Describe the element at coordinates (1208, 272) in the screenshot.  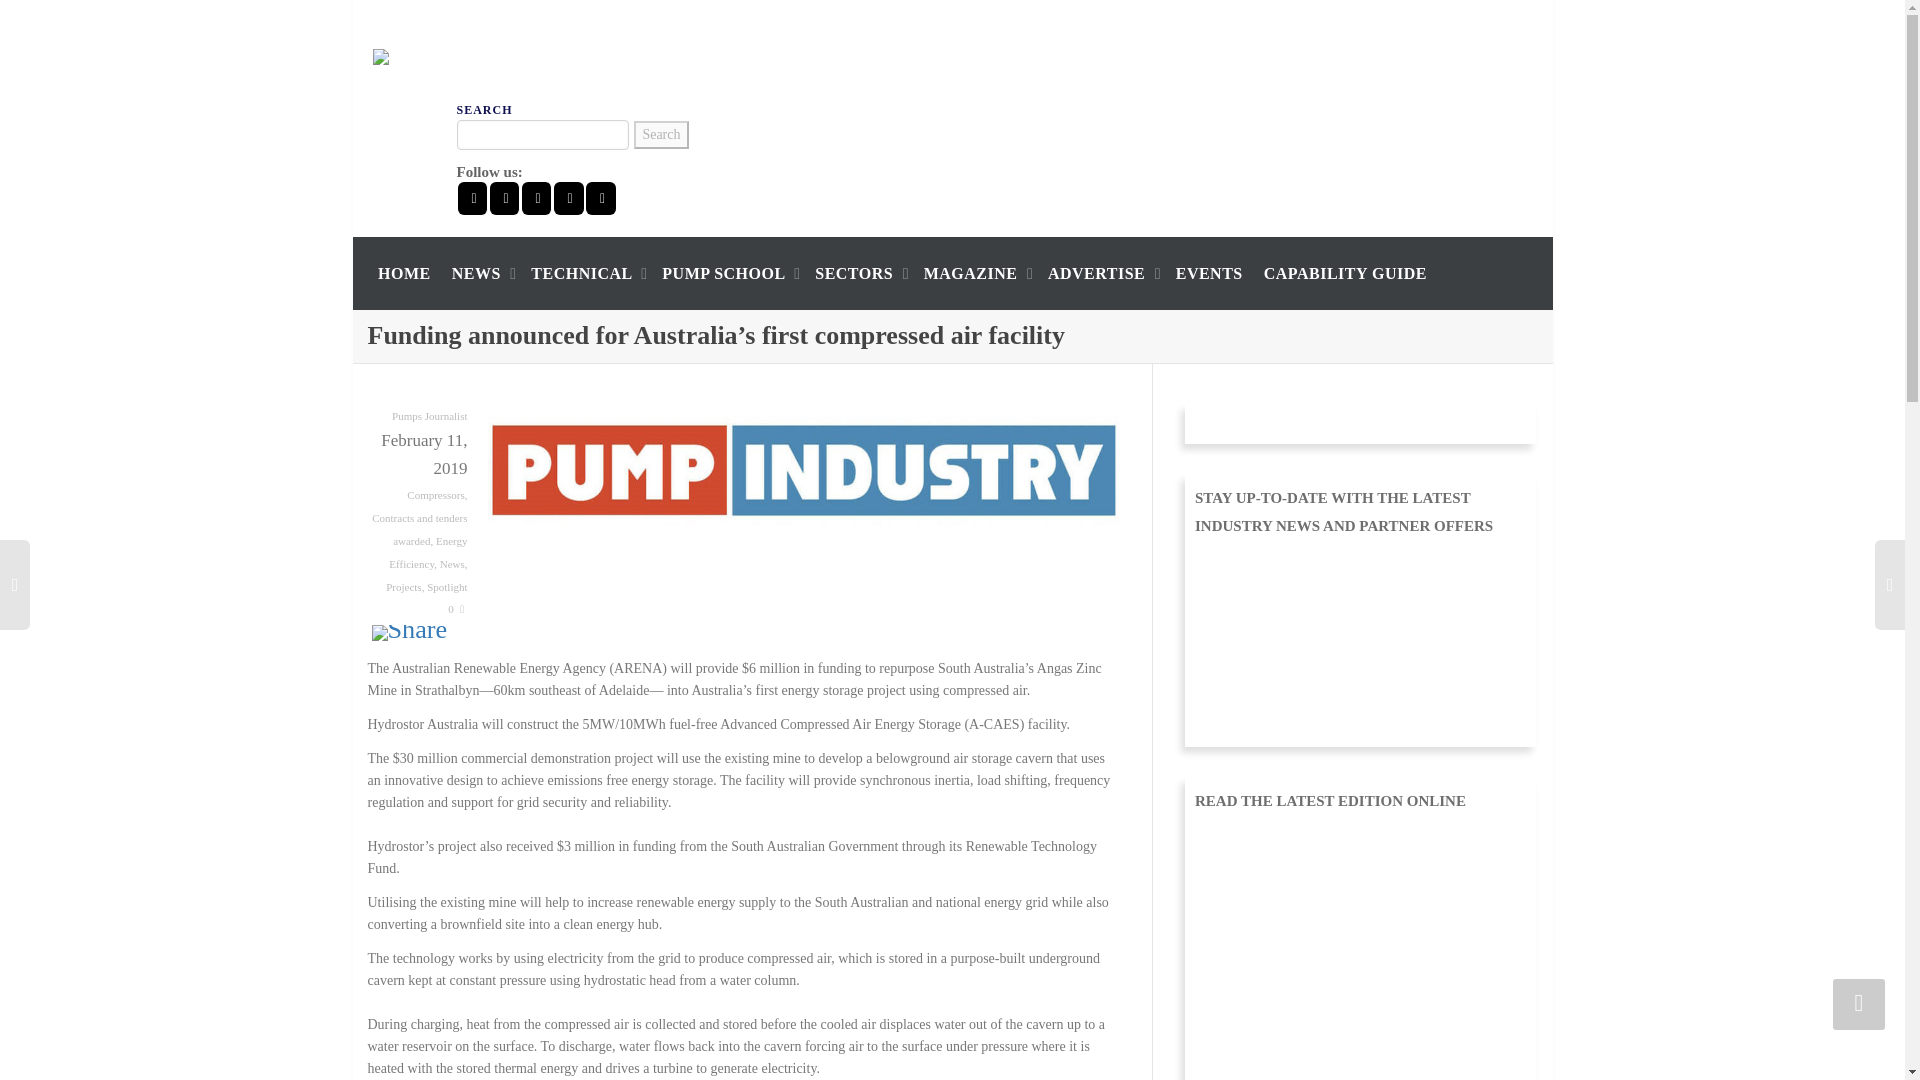
I see `EVENTS` at that location.